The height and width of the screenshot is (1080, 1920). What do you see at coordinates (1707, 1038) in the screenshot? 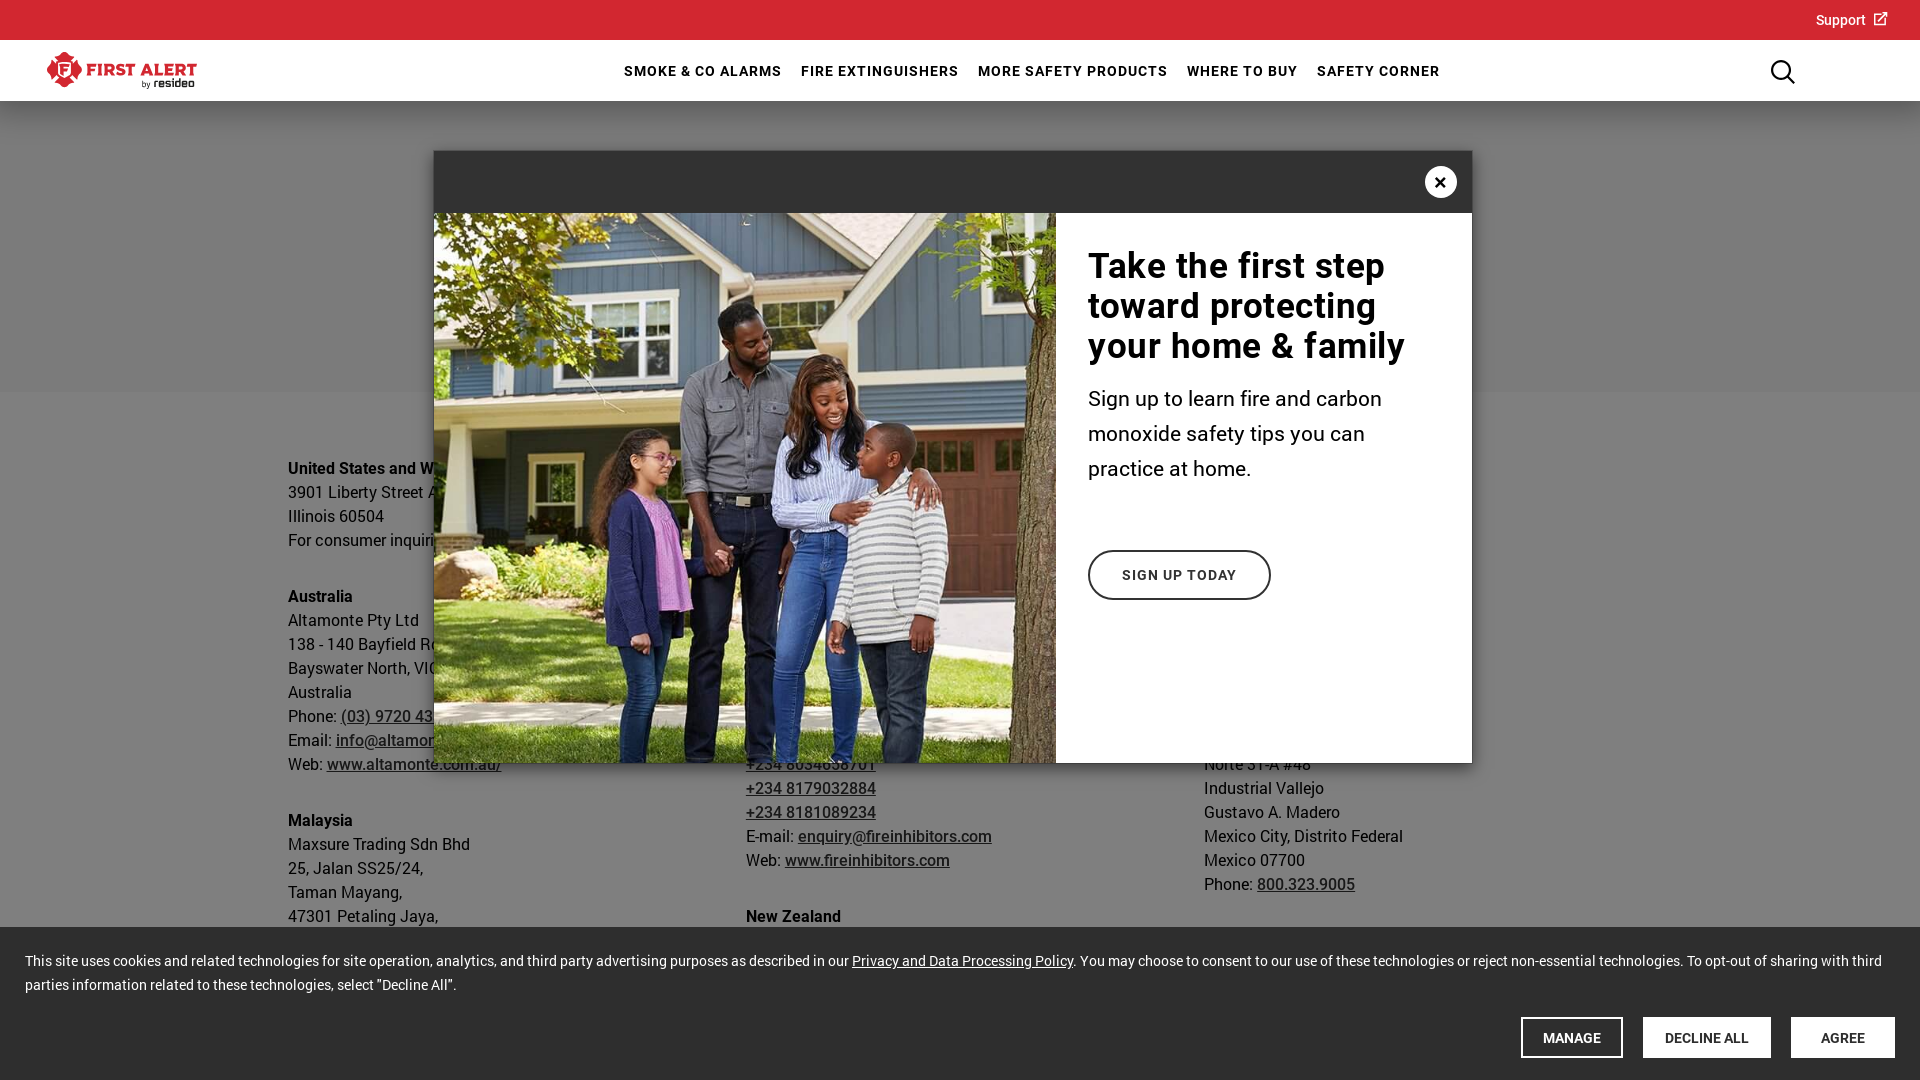
I see `DECLINE ALL` at bounding box center [1707, 1038].